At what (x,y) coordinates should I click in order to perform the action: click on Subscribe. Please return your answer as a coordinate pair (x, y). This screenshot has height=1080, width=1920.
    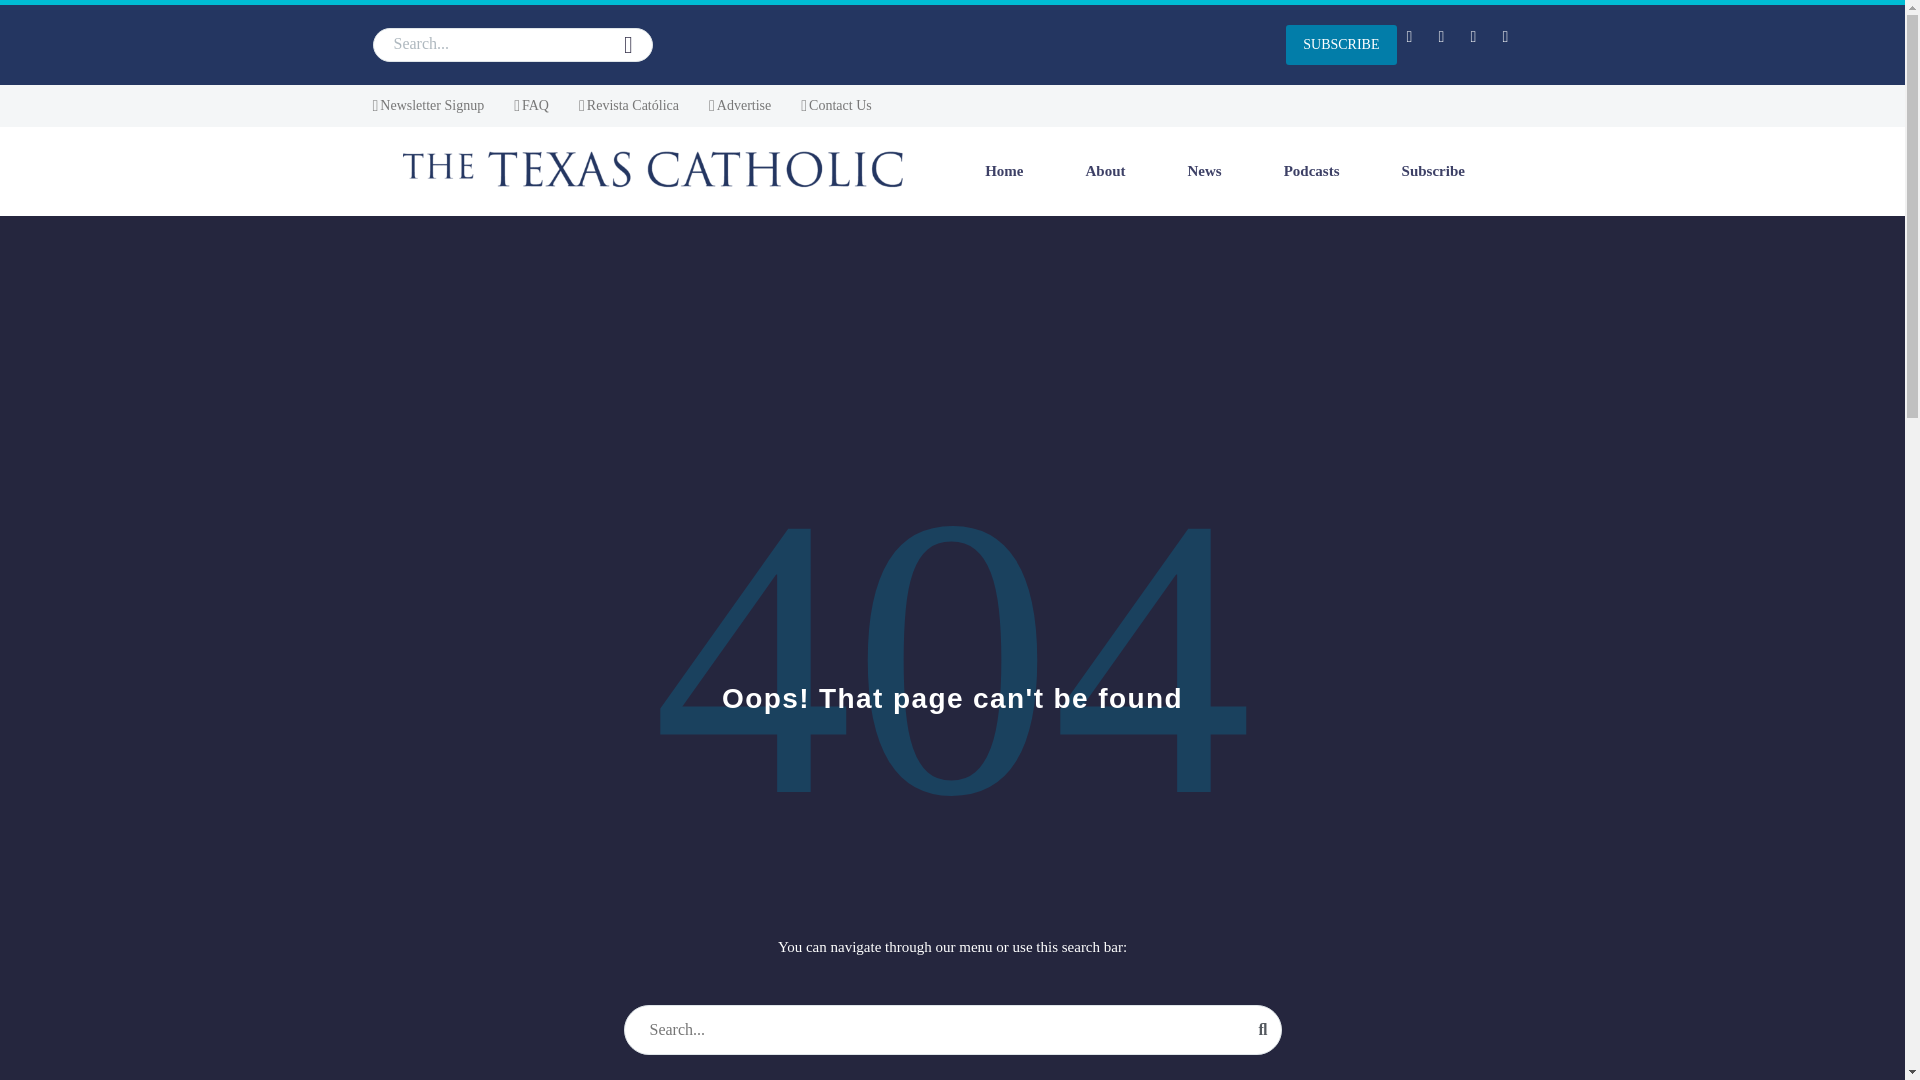
    Looking at the image, I should click on (1433, 170).